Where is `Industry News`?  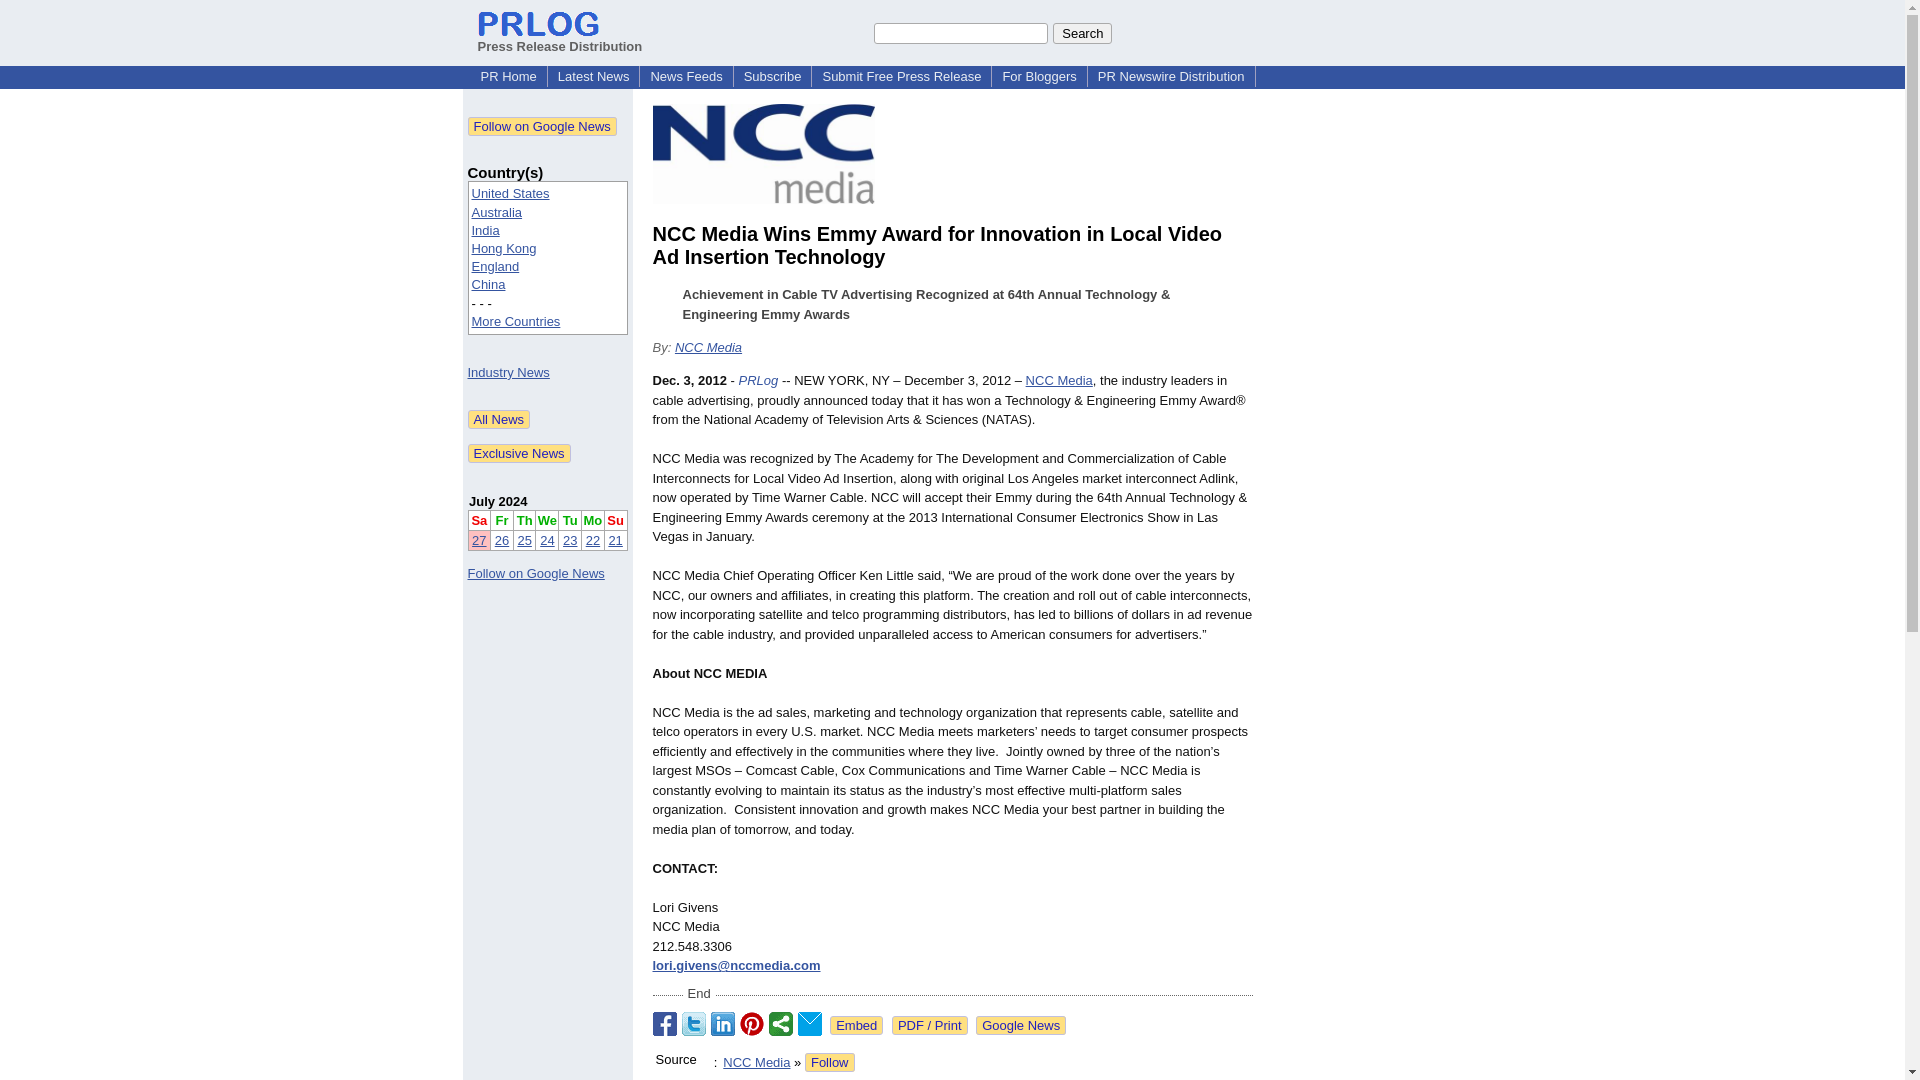
Industry News is located at coordinates (508, 372).